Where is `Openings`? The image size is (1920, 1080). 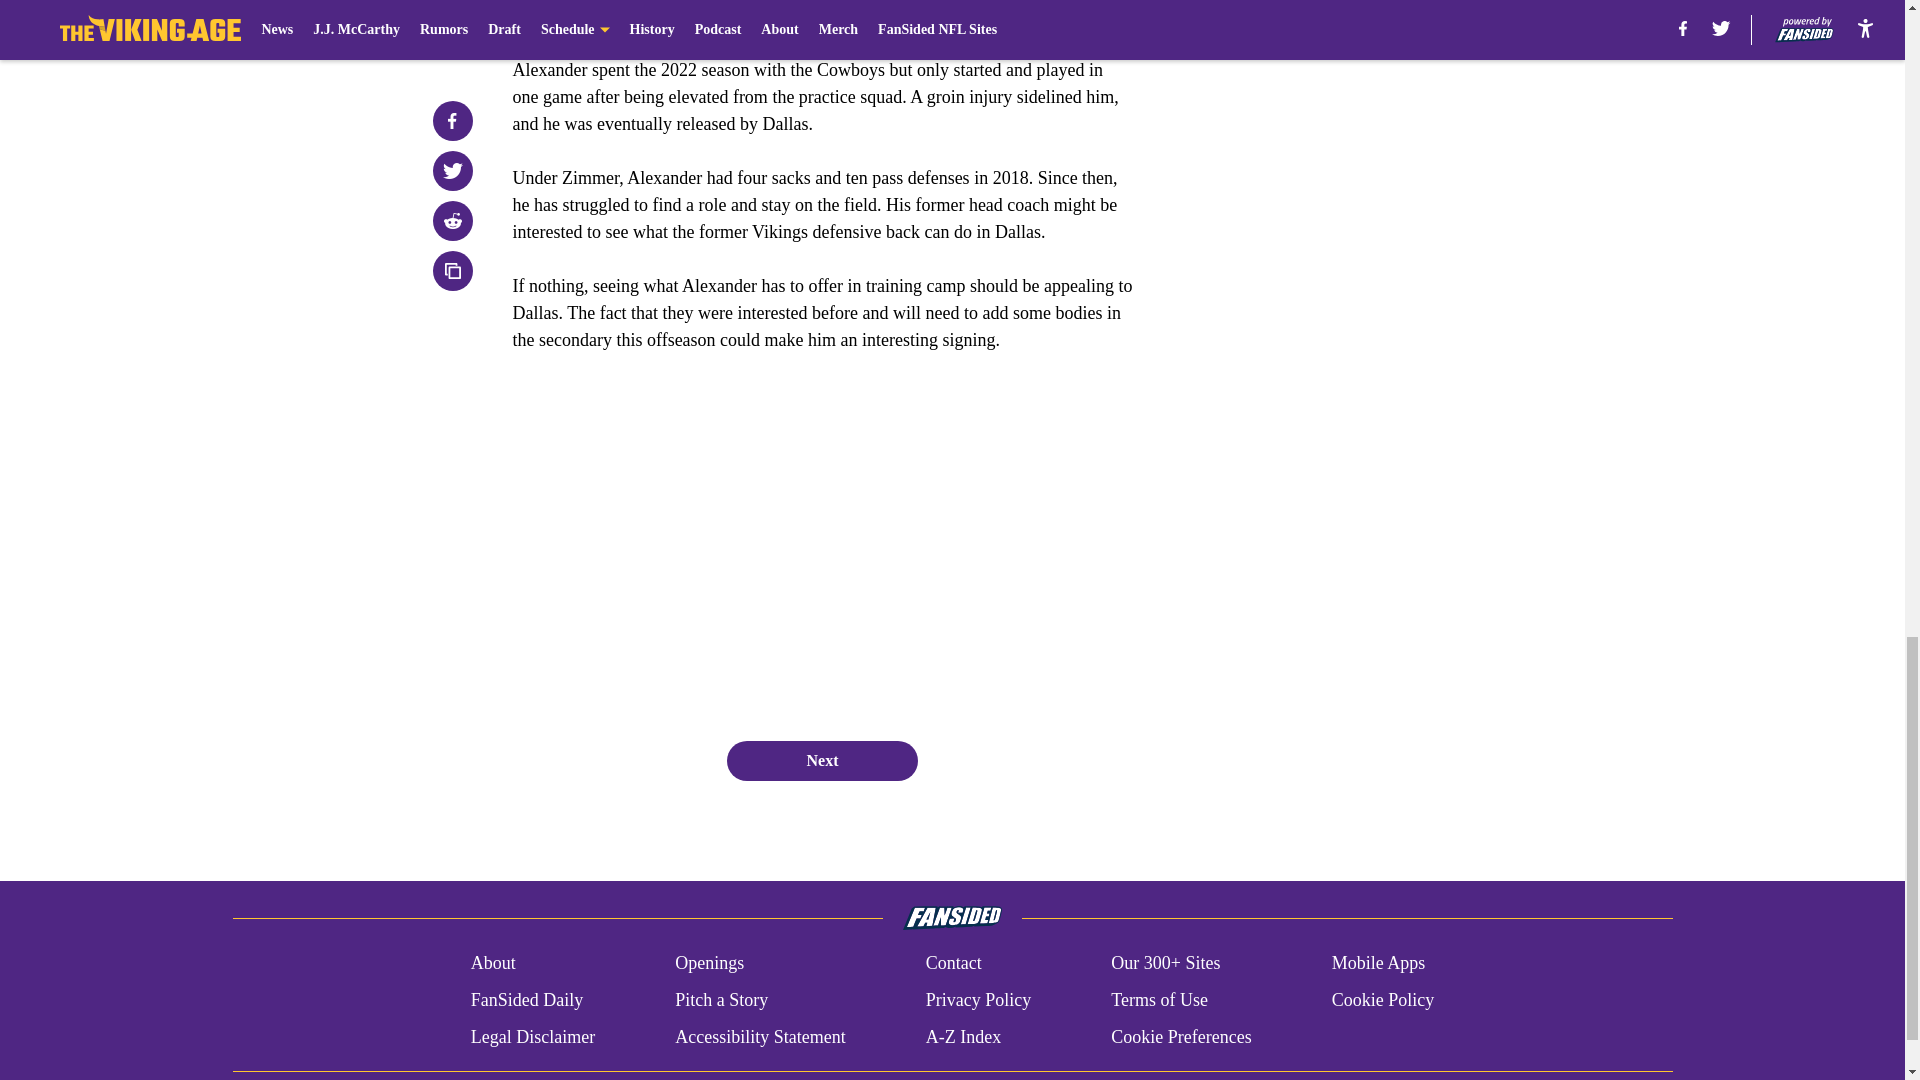 Openings is located at coordinates (710, 964).